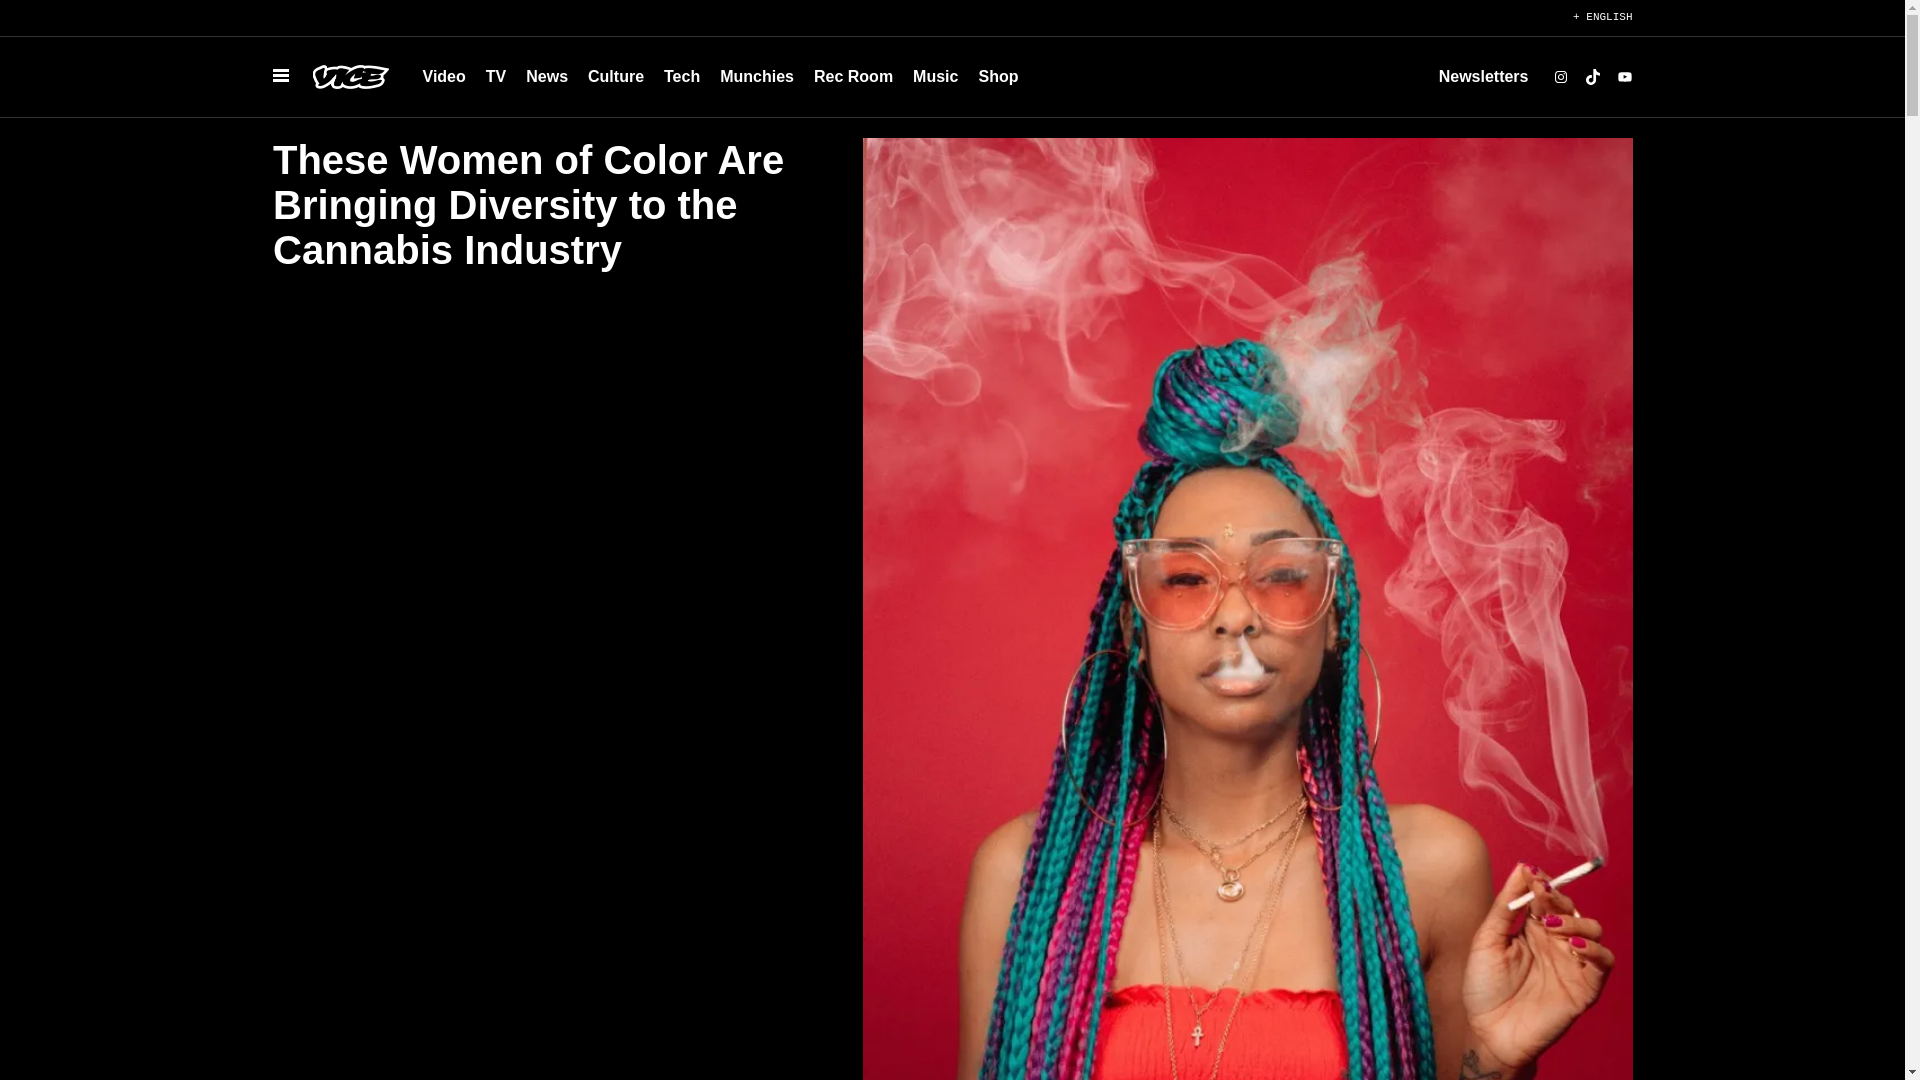 The image size is (1920, 1080). What do you see at coordinates (279, 76) in the screenshot?
I see `Open Menu` at bounding box center [279, 76].